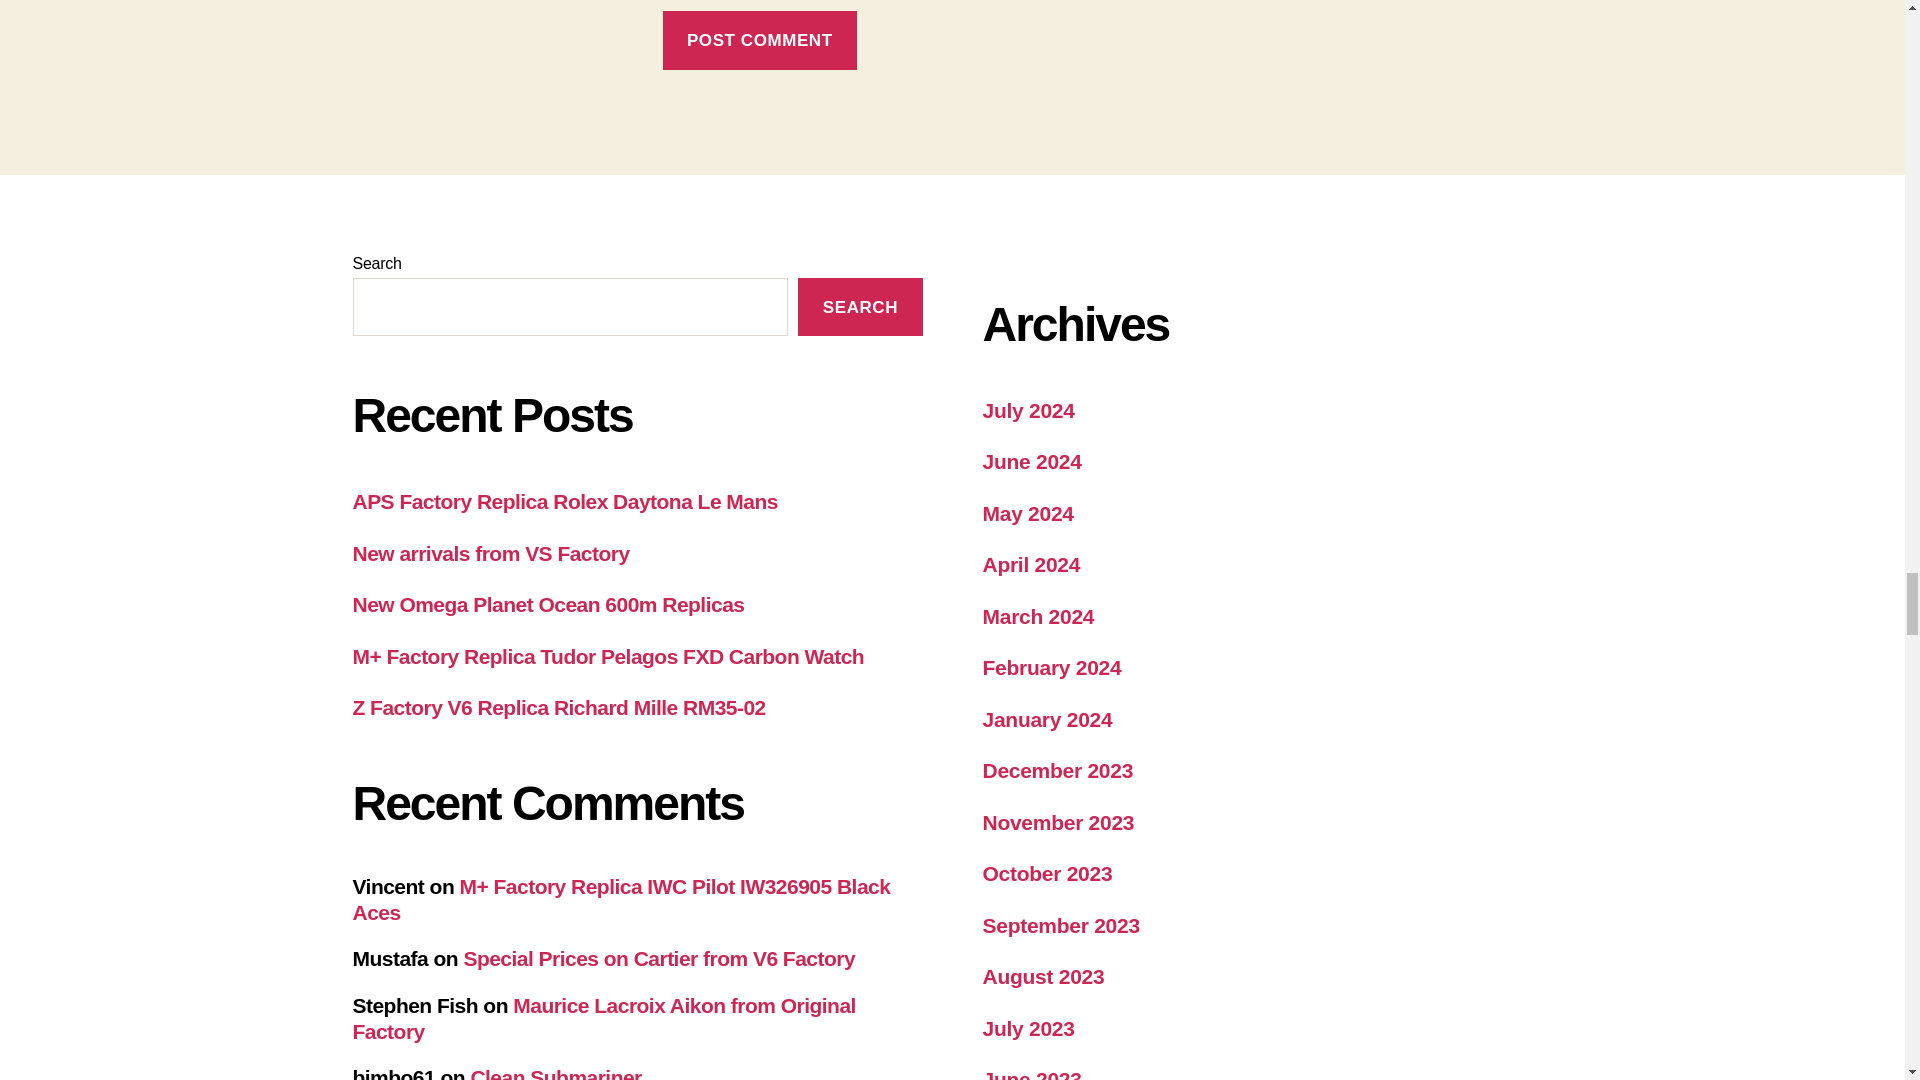 The height and width of the screenshot is (1080, 1920). What do you see at coordinates (558, 707) in the screenshot?
I see `Z Factory V6 Replica Richard Mille RM35-02` at bounding box center [558, 707].